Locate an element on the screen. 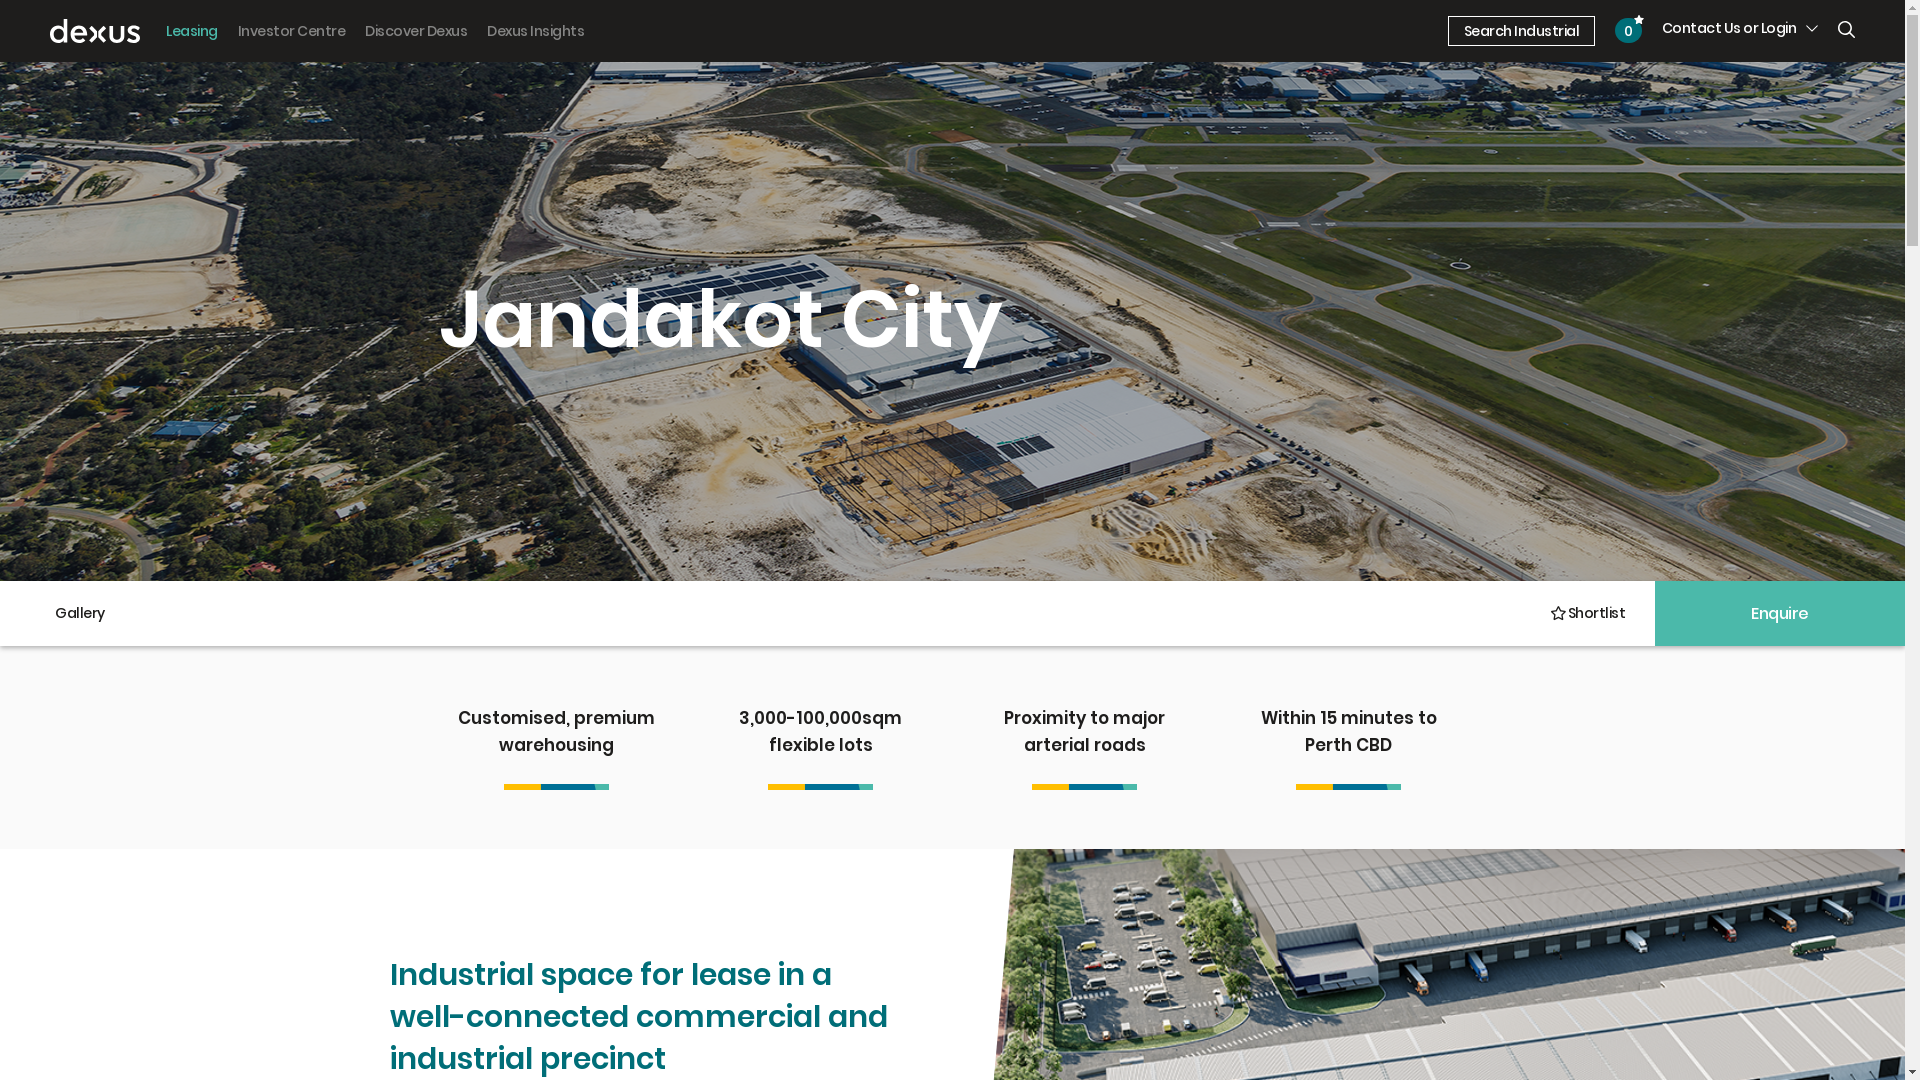  Enquire is located at coordinates (1780, 614).